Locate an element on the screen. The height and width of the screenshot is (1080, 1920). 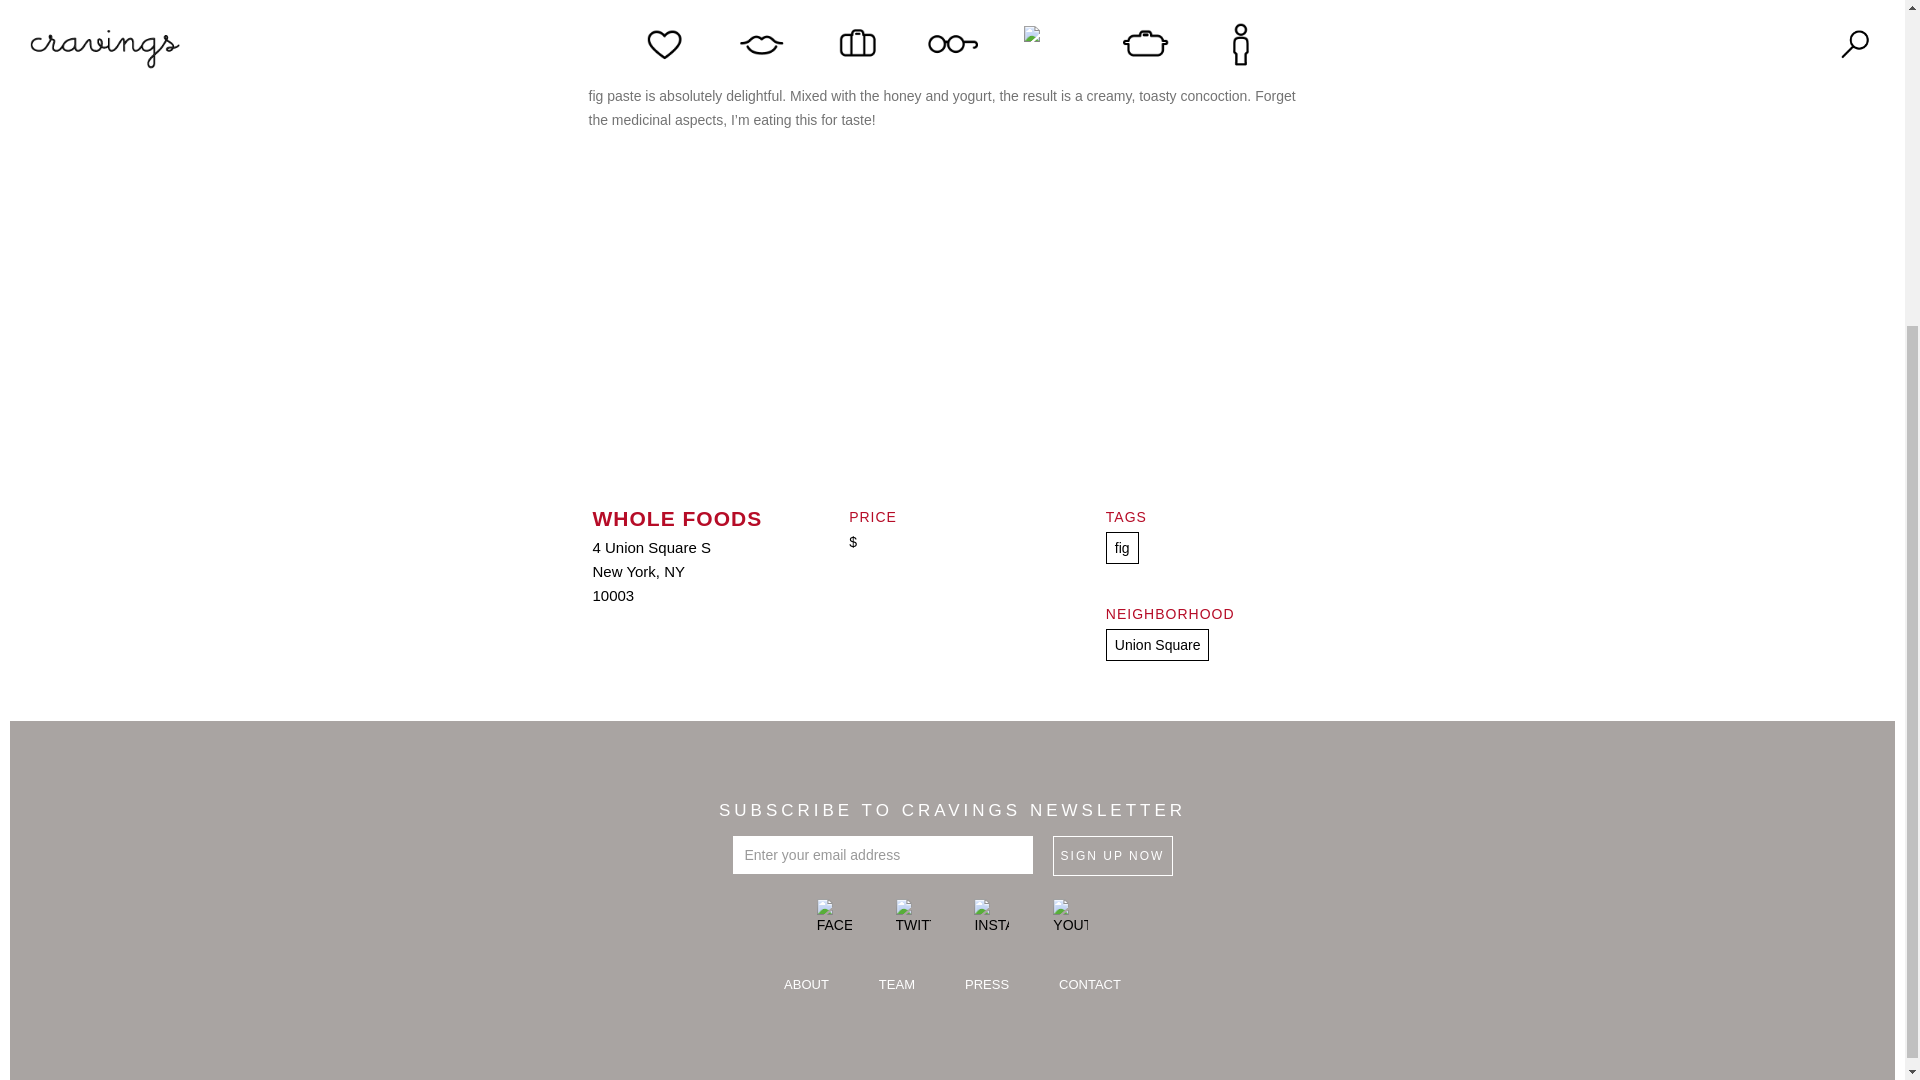
Sign Up Now is located at coordinates (1112, 855).